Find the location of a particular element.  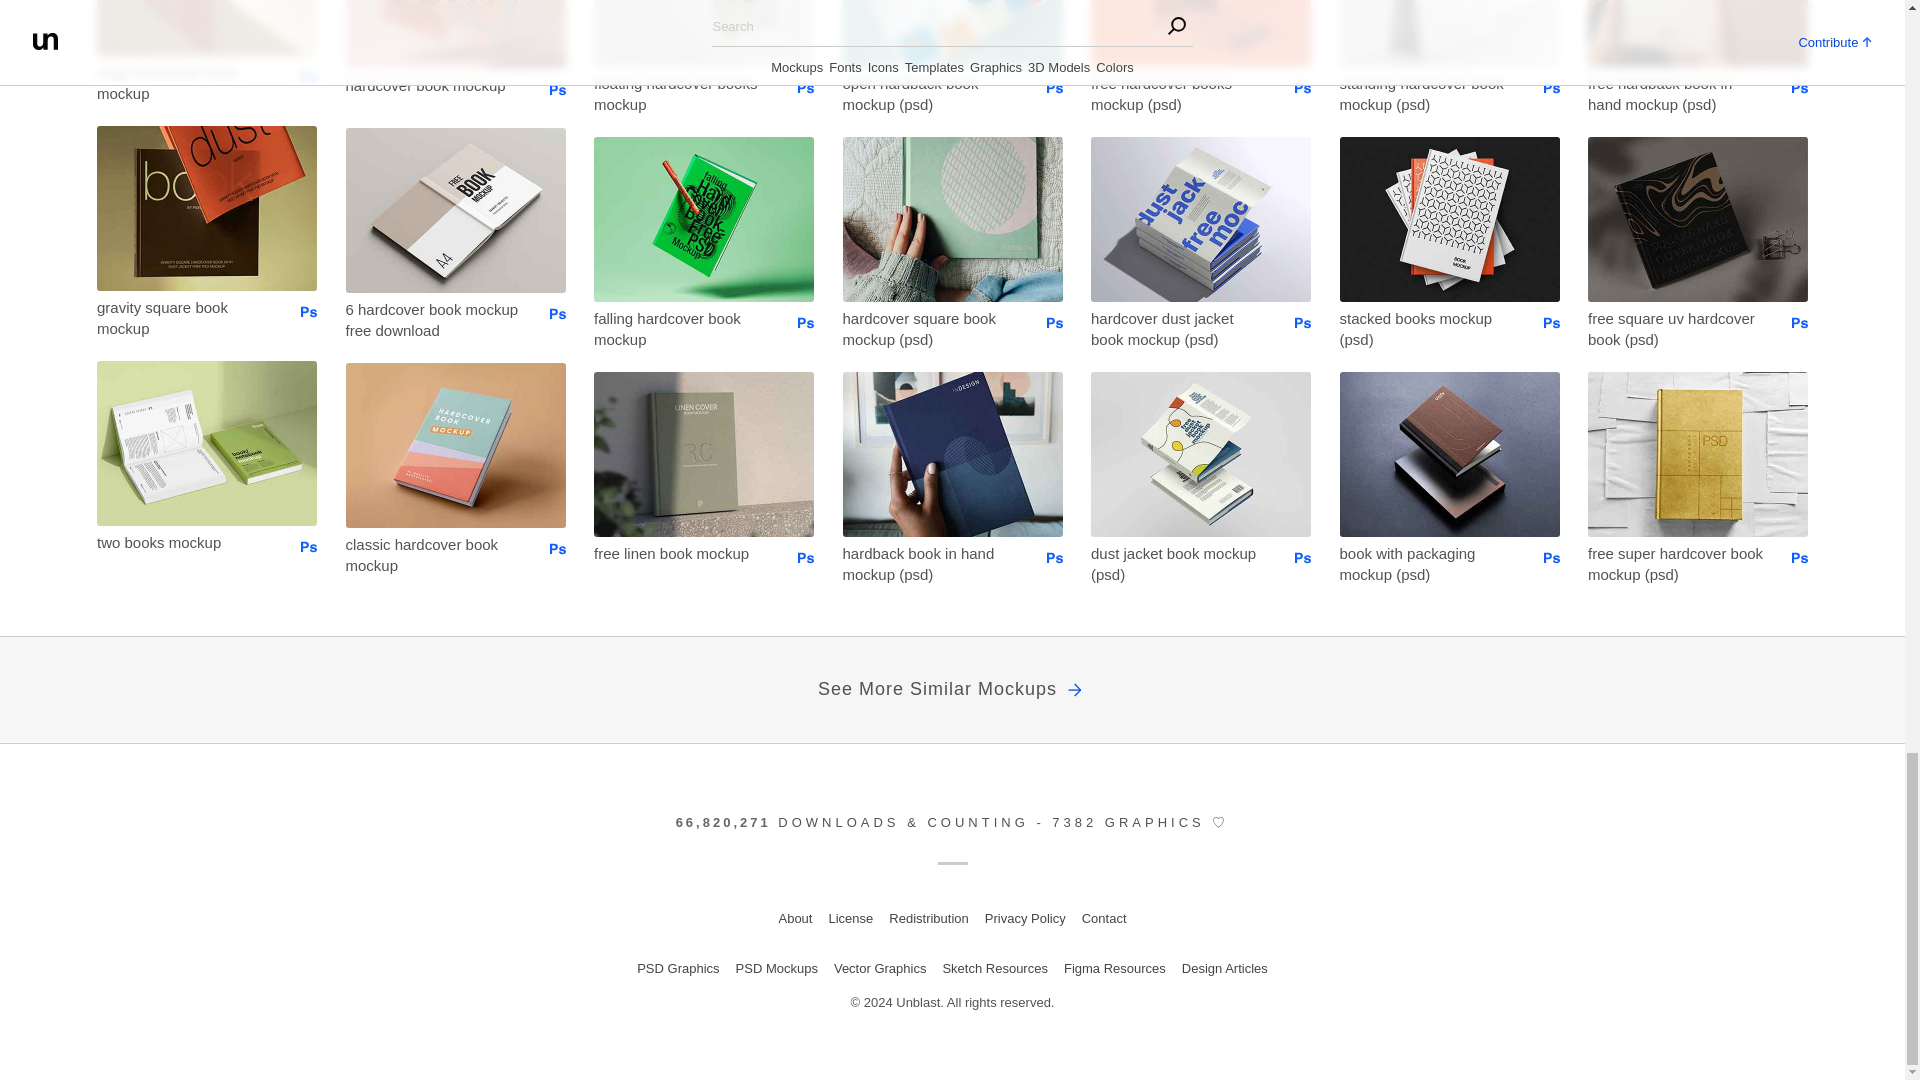

classic hardcover book mockup is located at coordinates (434, 554).